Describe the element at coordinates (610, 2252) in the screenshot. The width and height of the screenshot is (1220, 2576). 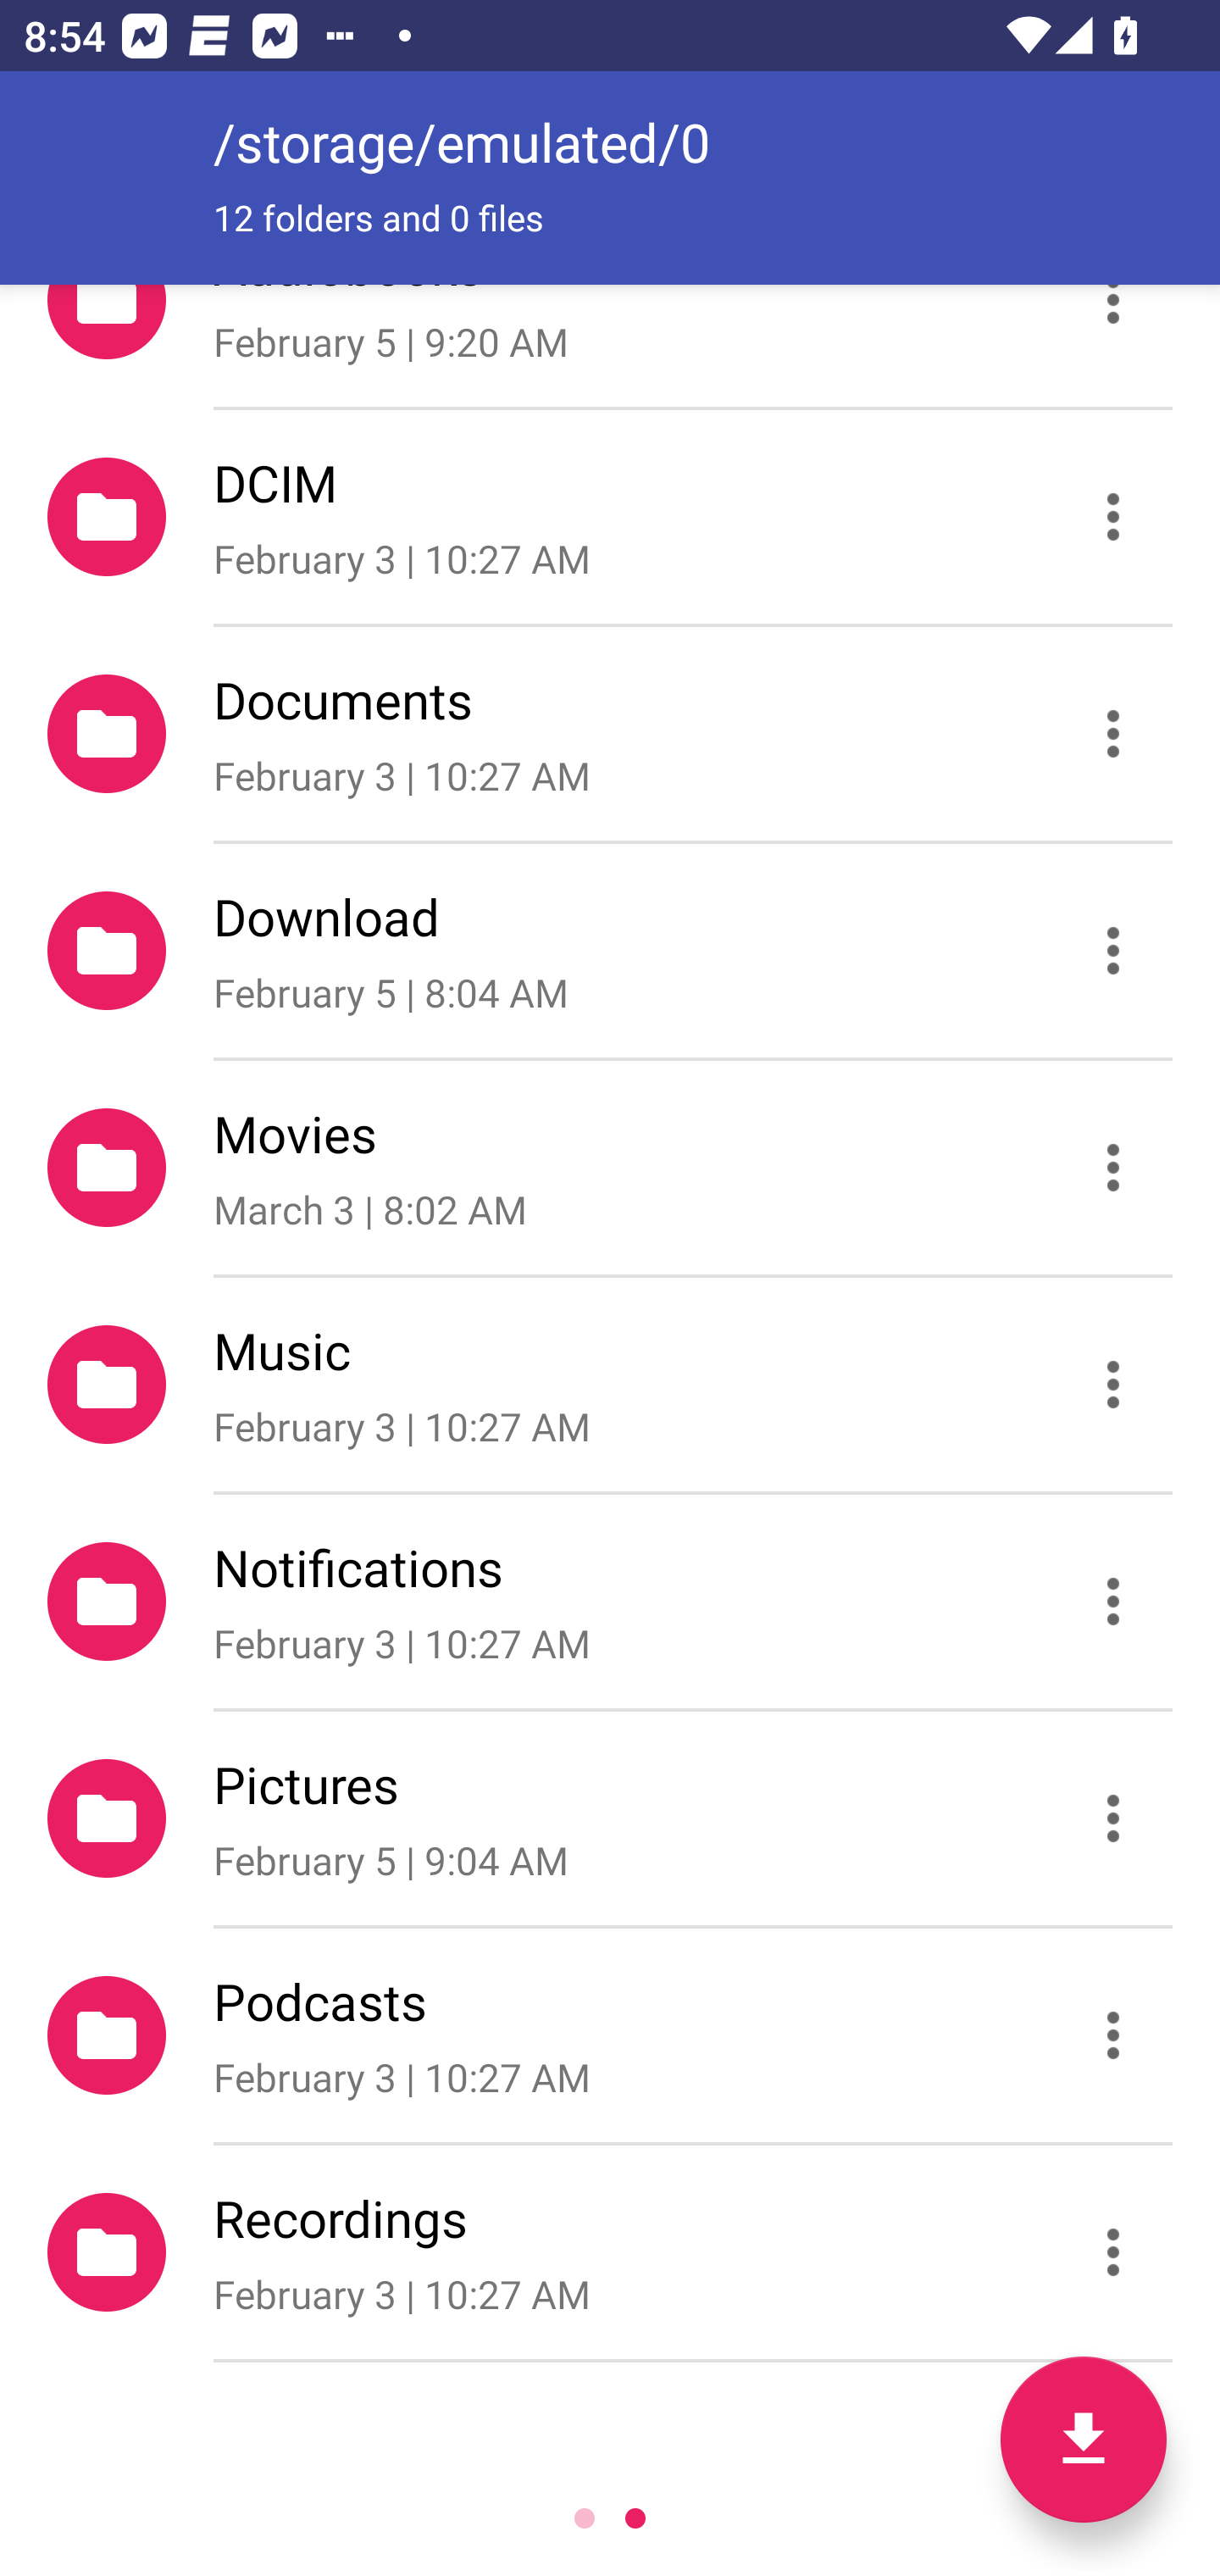
I see `Recordings February 3 | 10:27 AM` at that location.